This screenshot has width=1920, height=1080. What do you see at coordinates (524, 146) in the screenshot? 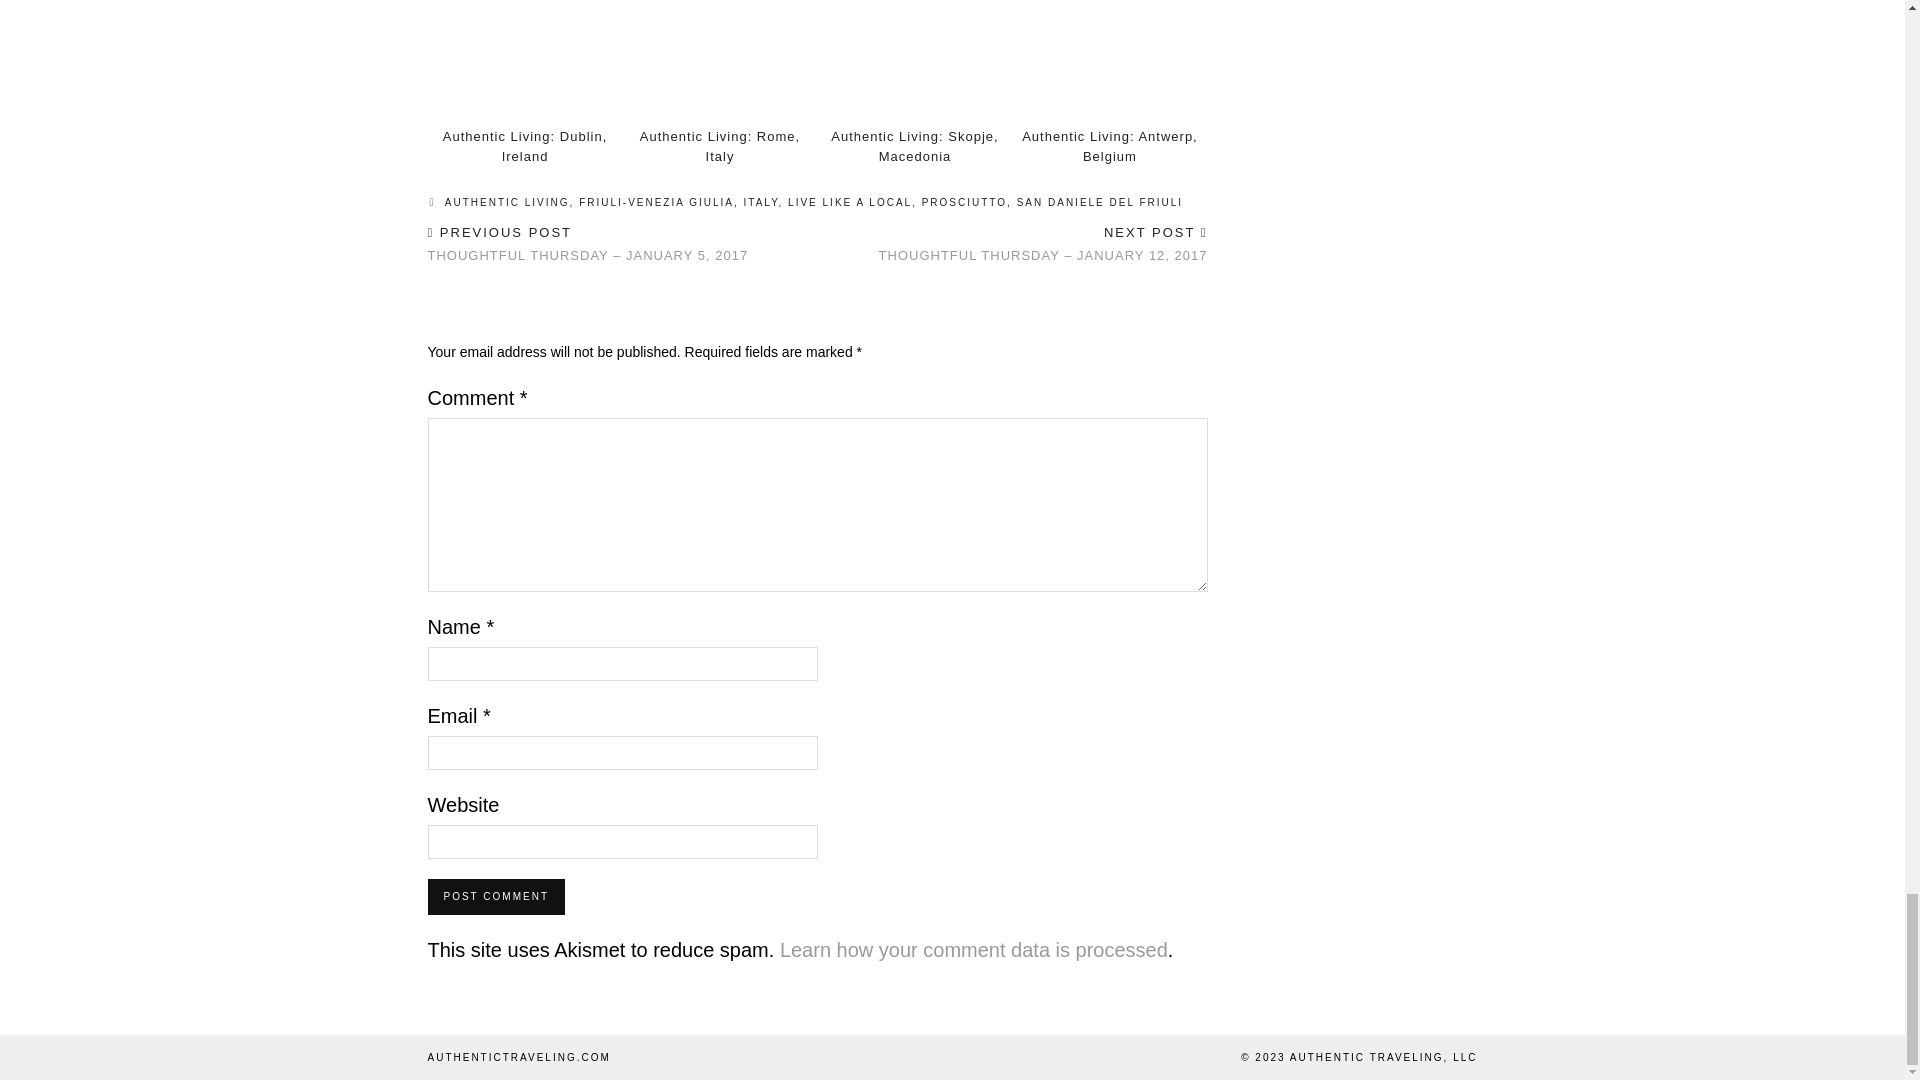
I see `Authentic Living: Dublin, Ireland` at bounding box center [524, 146].